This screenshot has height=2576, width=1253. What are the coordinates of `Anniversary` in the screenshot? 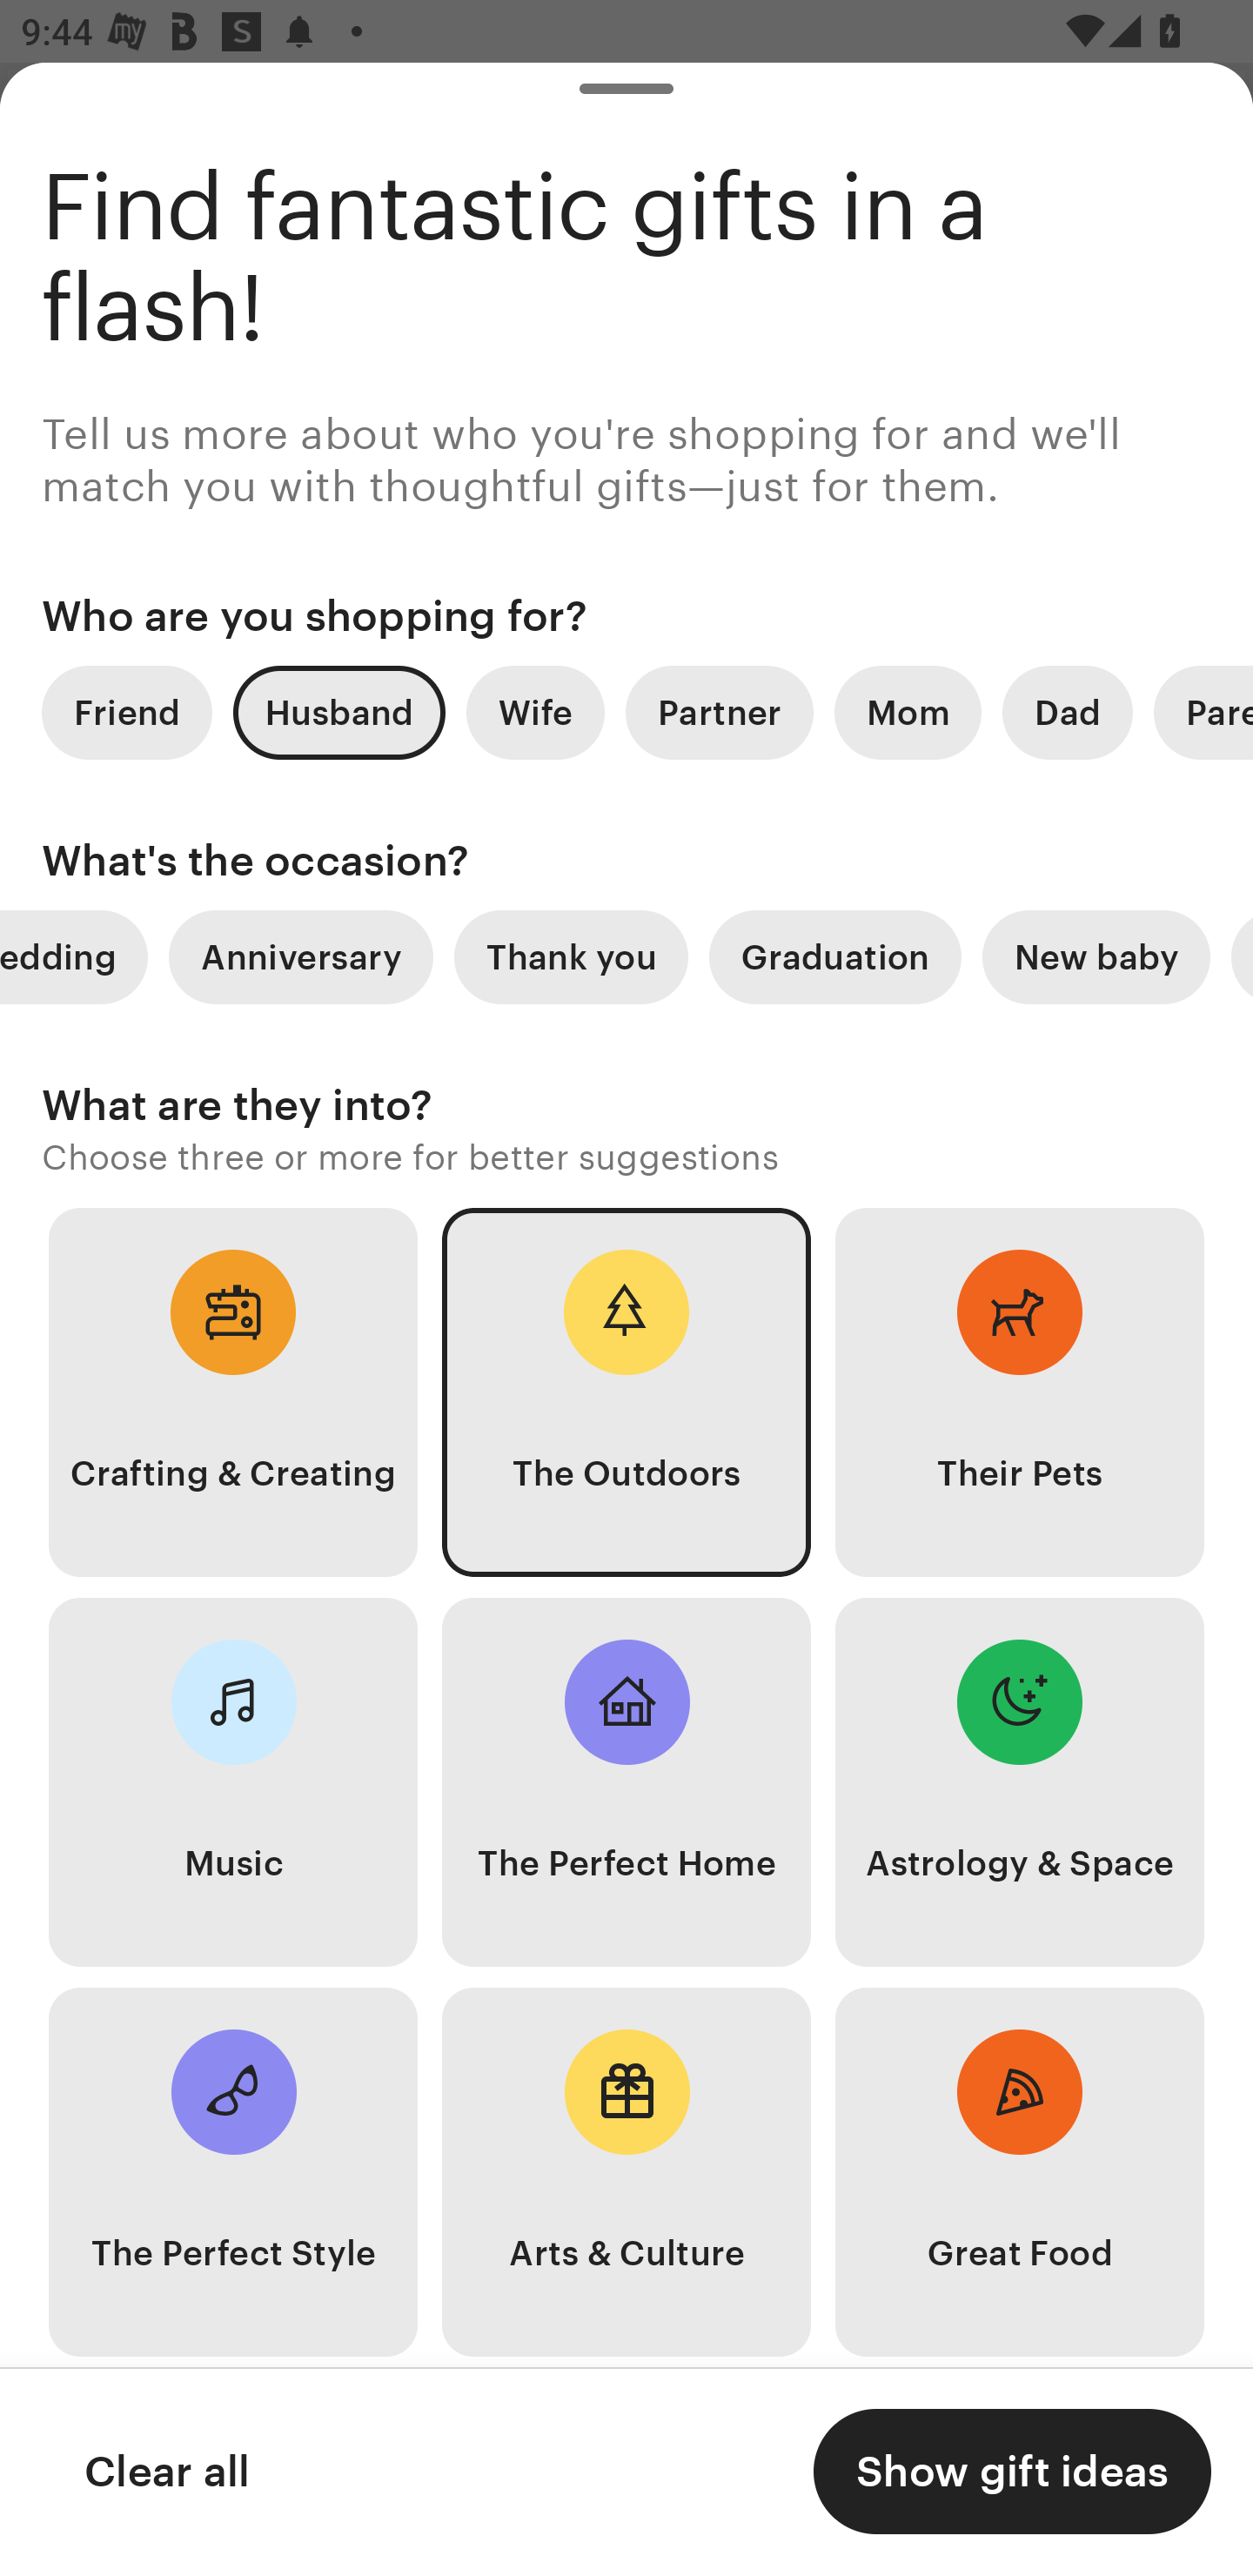 It's located at (301, 957).